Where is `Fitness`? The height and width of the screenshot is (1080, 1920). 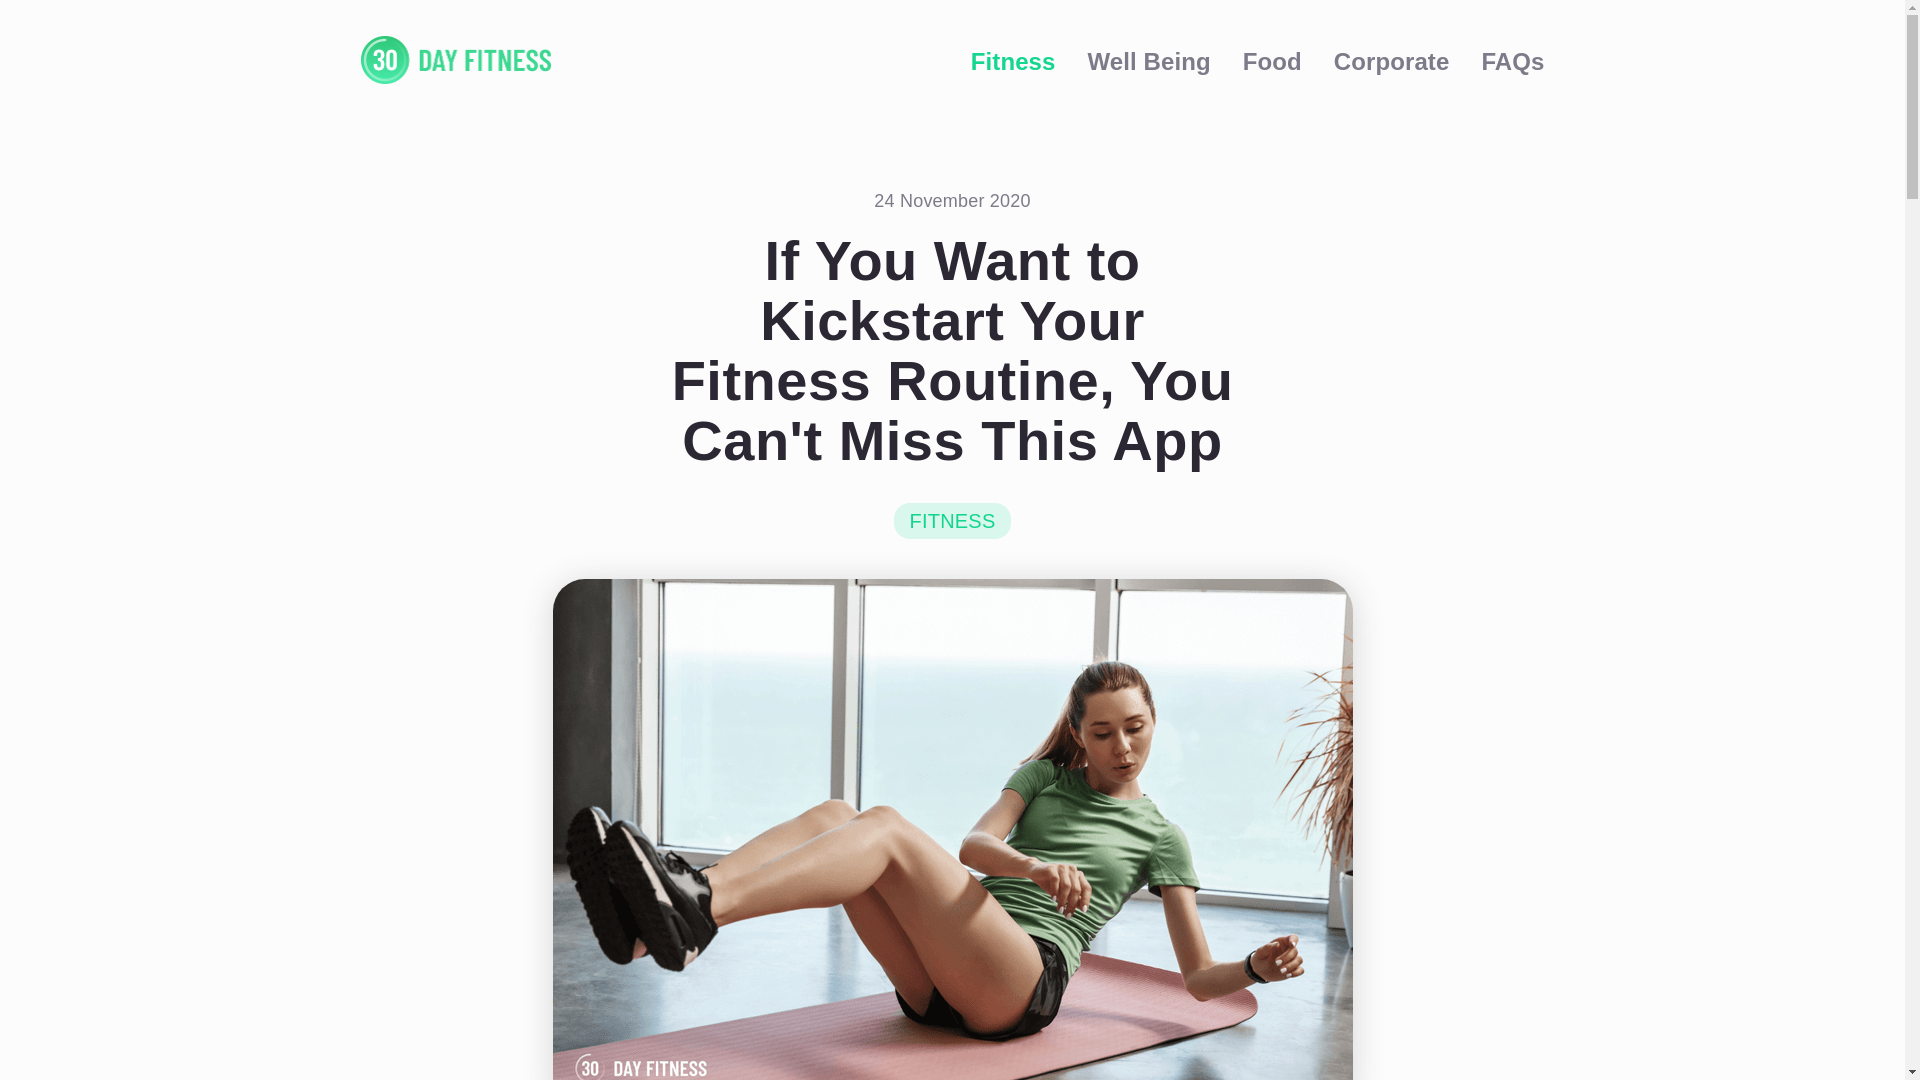
Fitness is located at coordinates (1014, 60).